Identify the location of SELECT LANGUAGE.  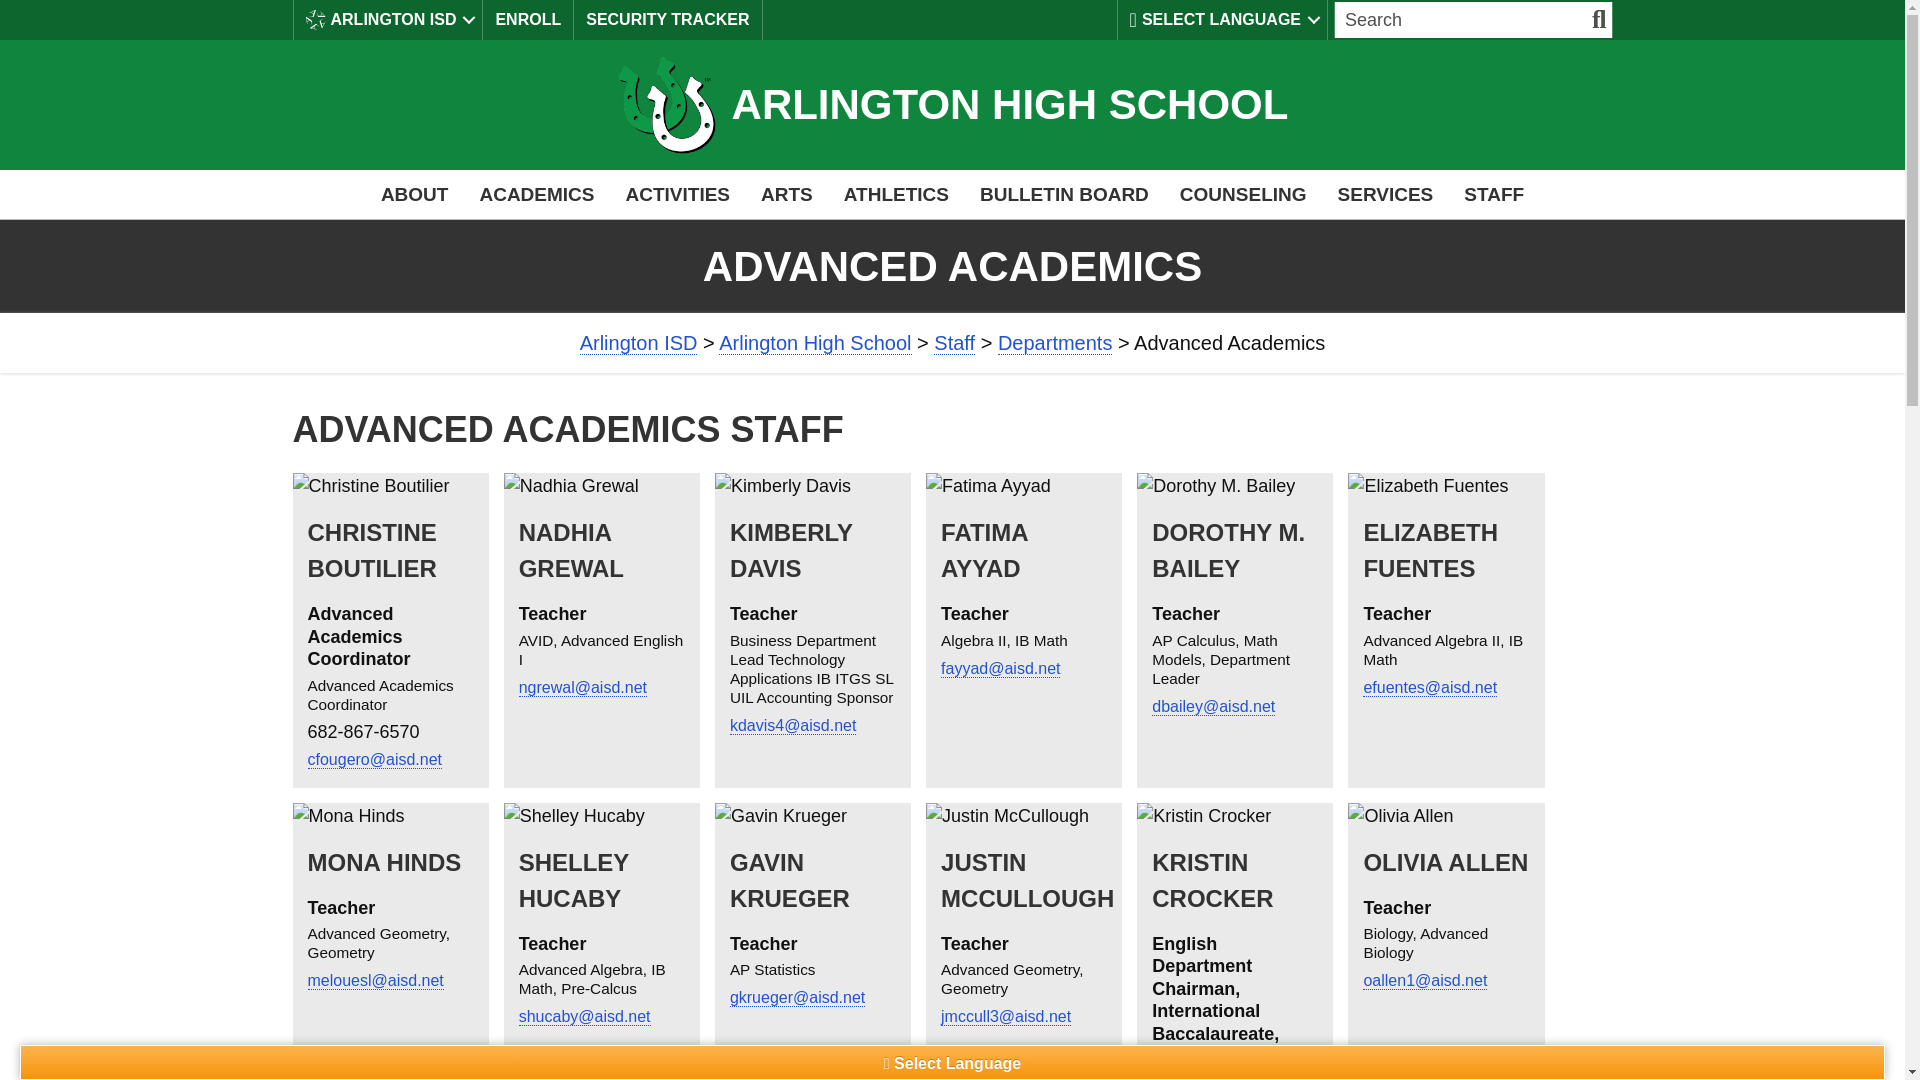
(1222, 20).